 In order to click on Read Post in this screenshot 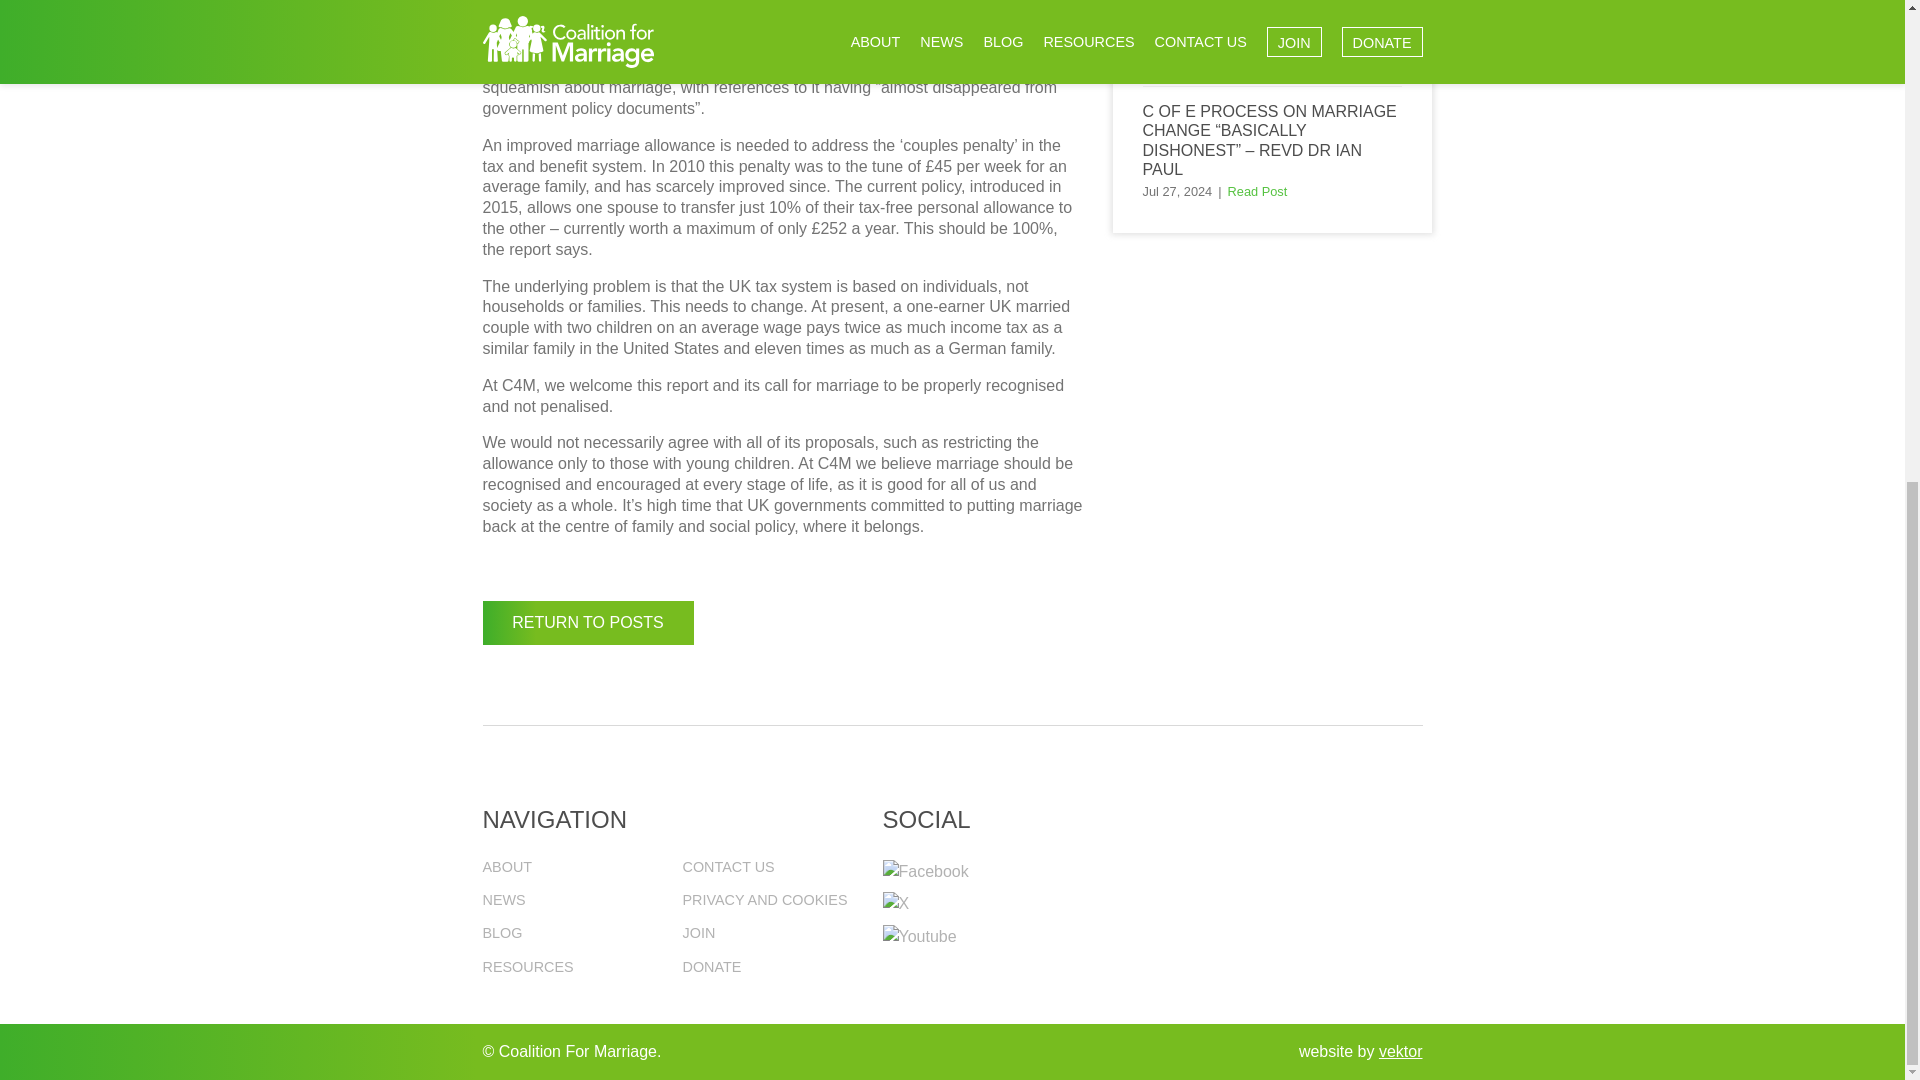, I will do `click(1258, 62)`.